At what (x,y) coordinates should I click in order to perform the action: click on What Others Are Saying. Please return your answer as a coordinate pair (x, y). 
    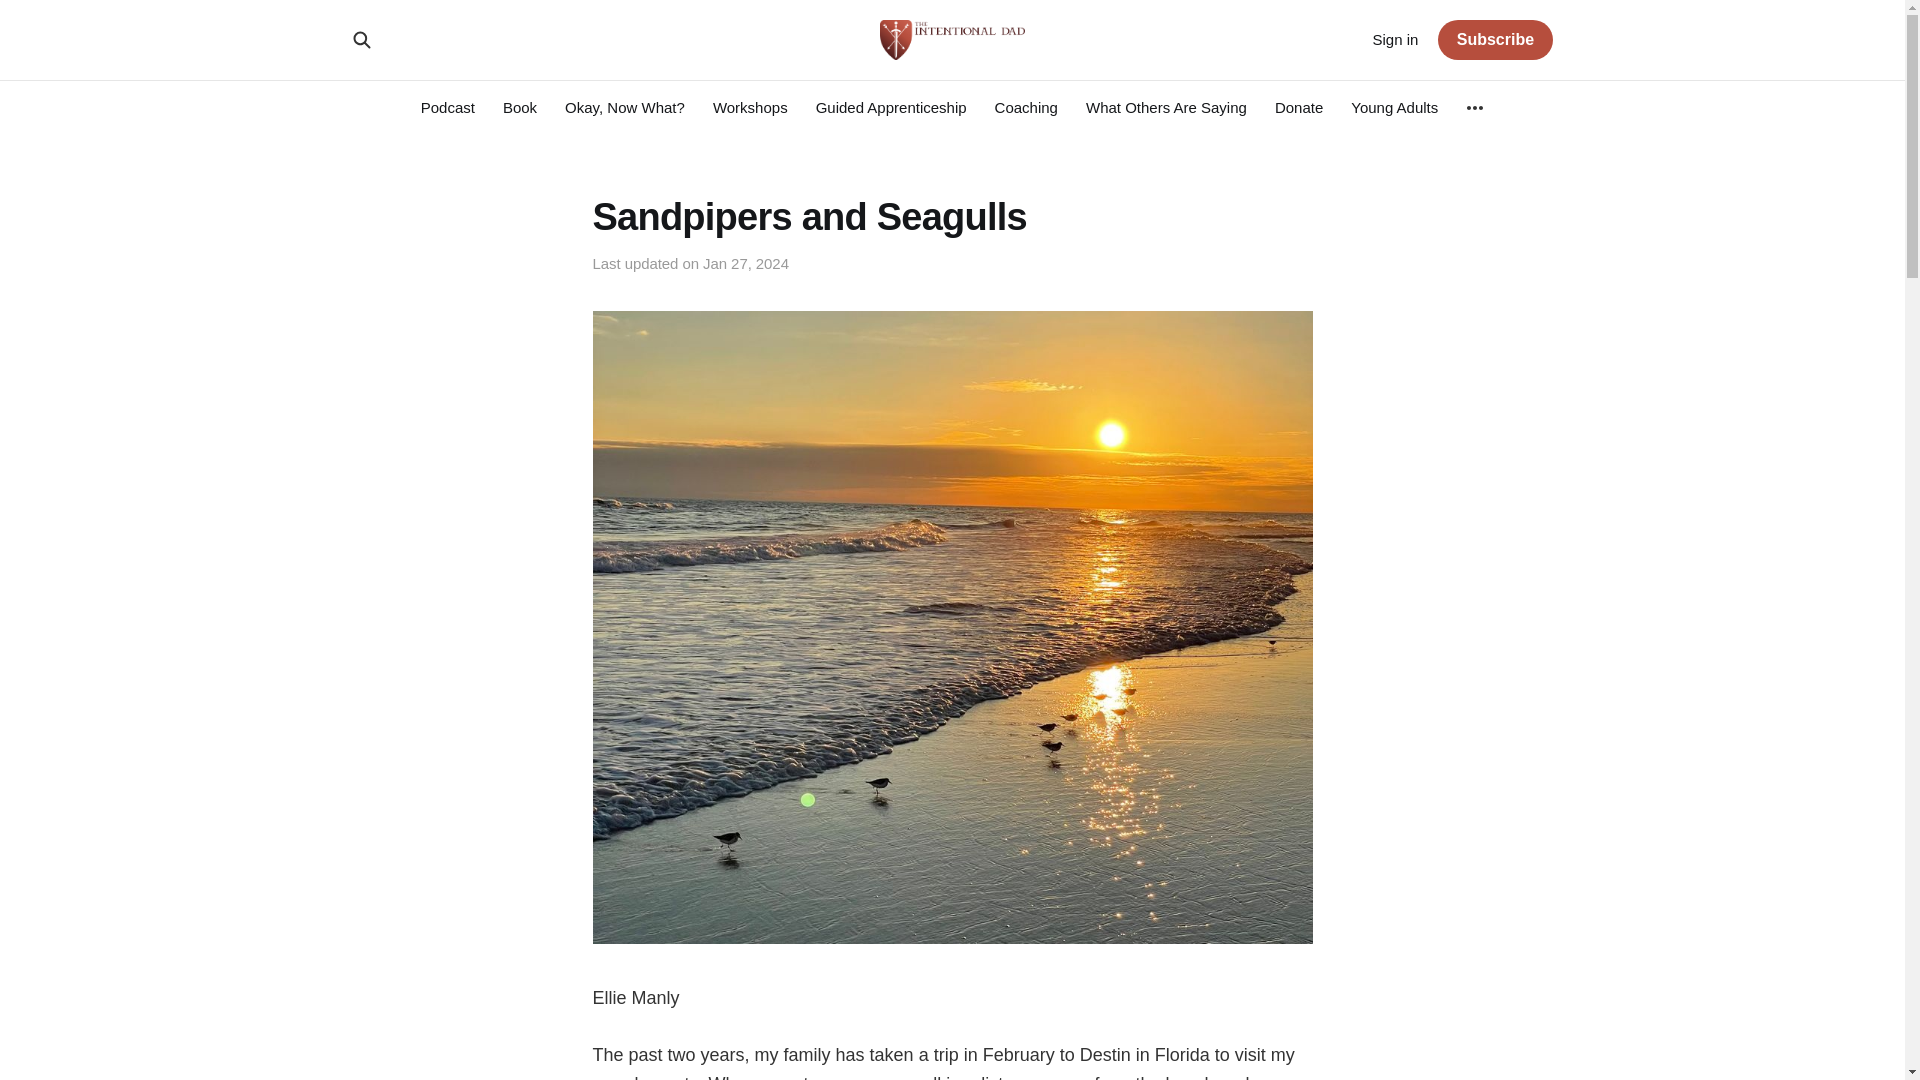
    Looking at the image, I should click on (1166, 107).